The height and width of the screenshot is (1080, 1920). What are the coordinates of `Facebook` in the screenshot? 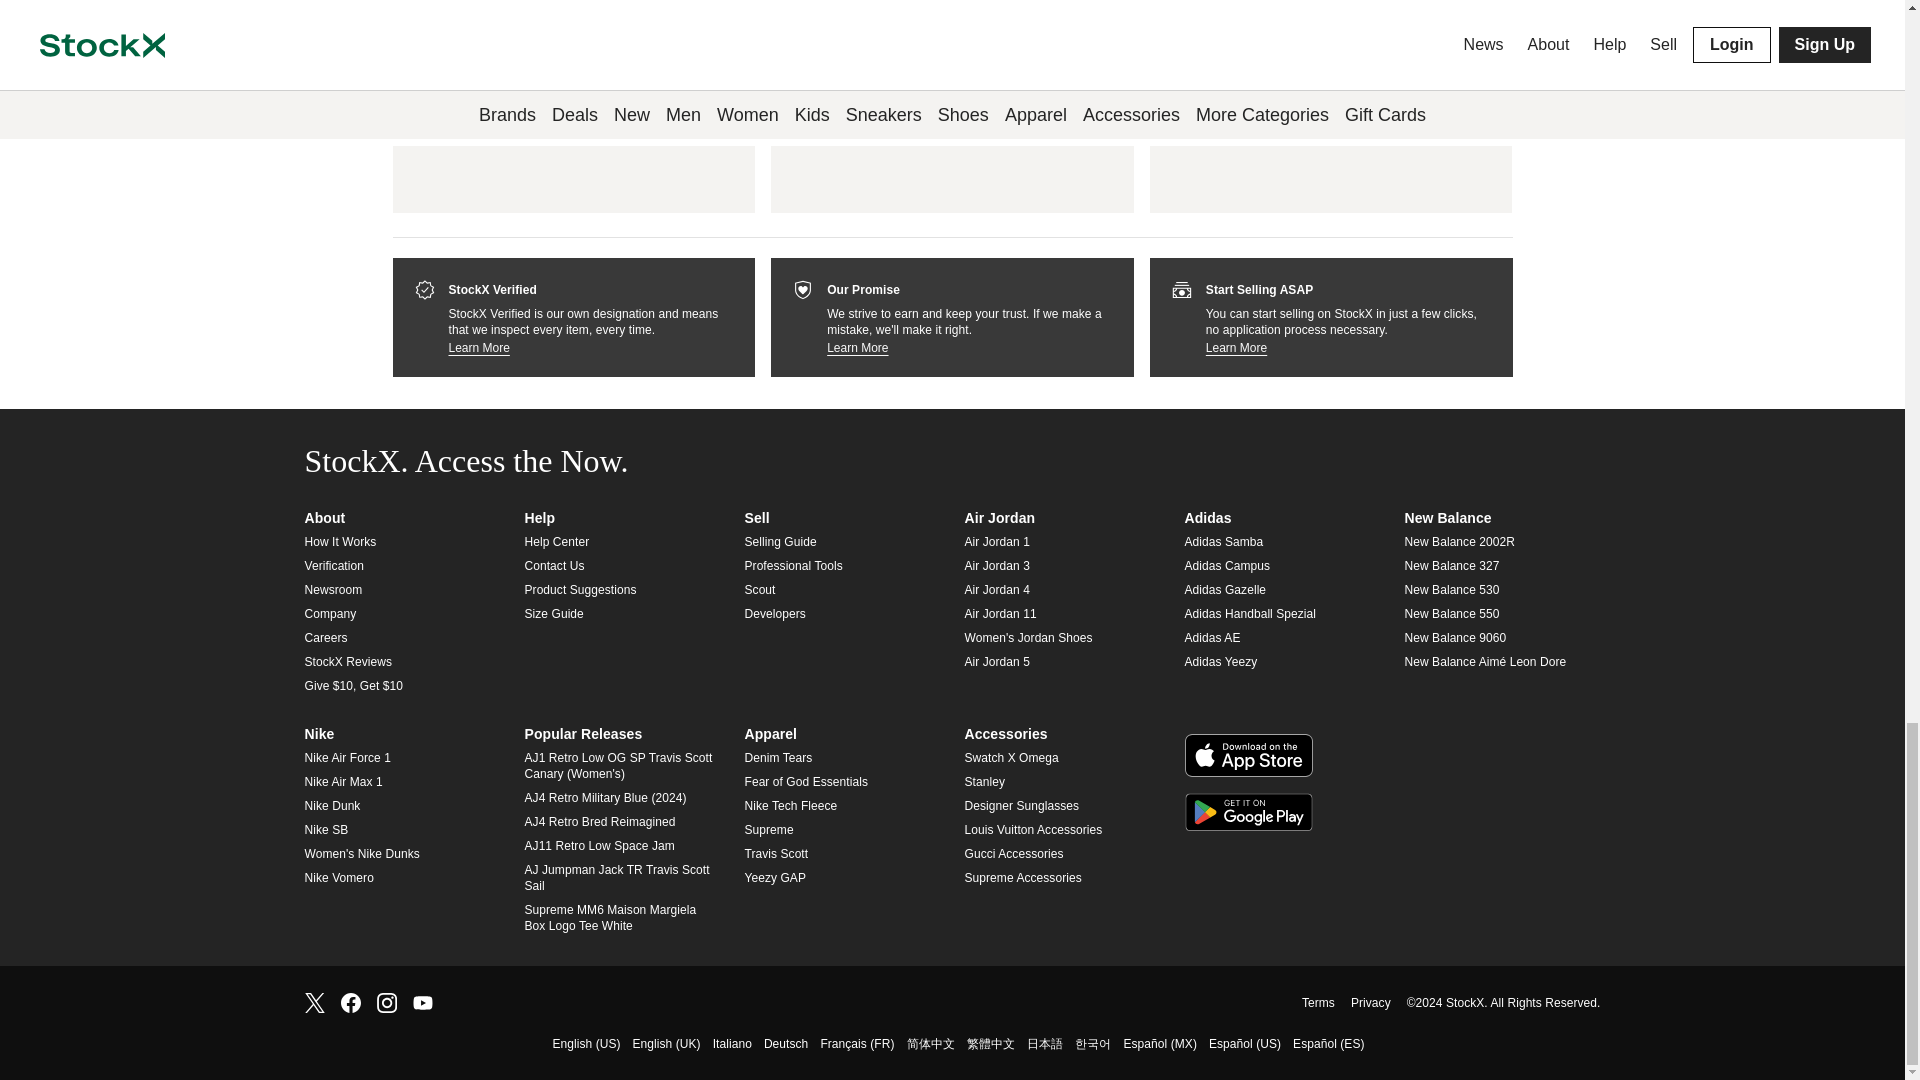 It's located at (350, 1000).